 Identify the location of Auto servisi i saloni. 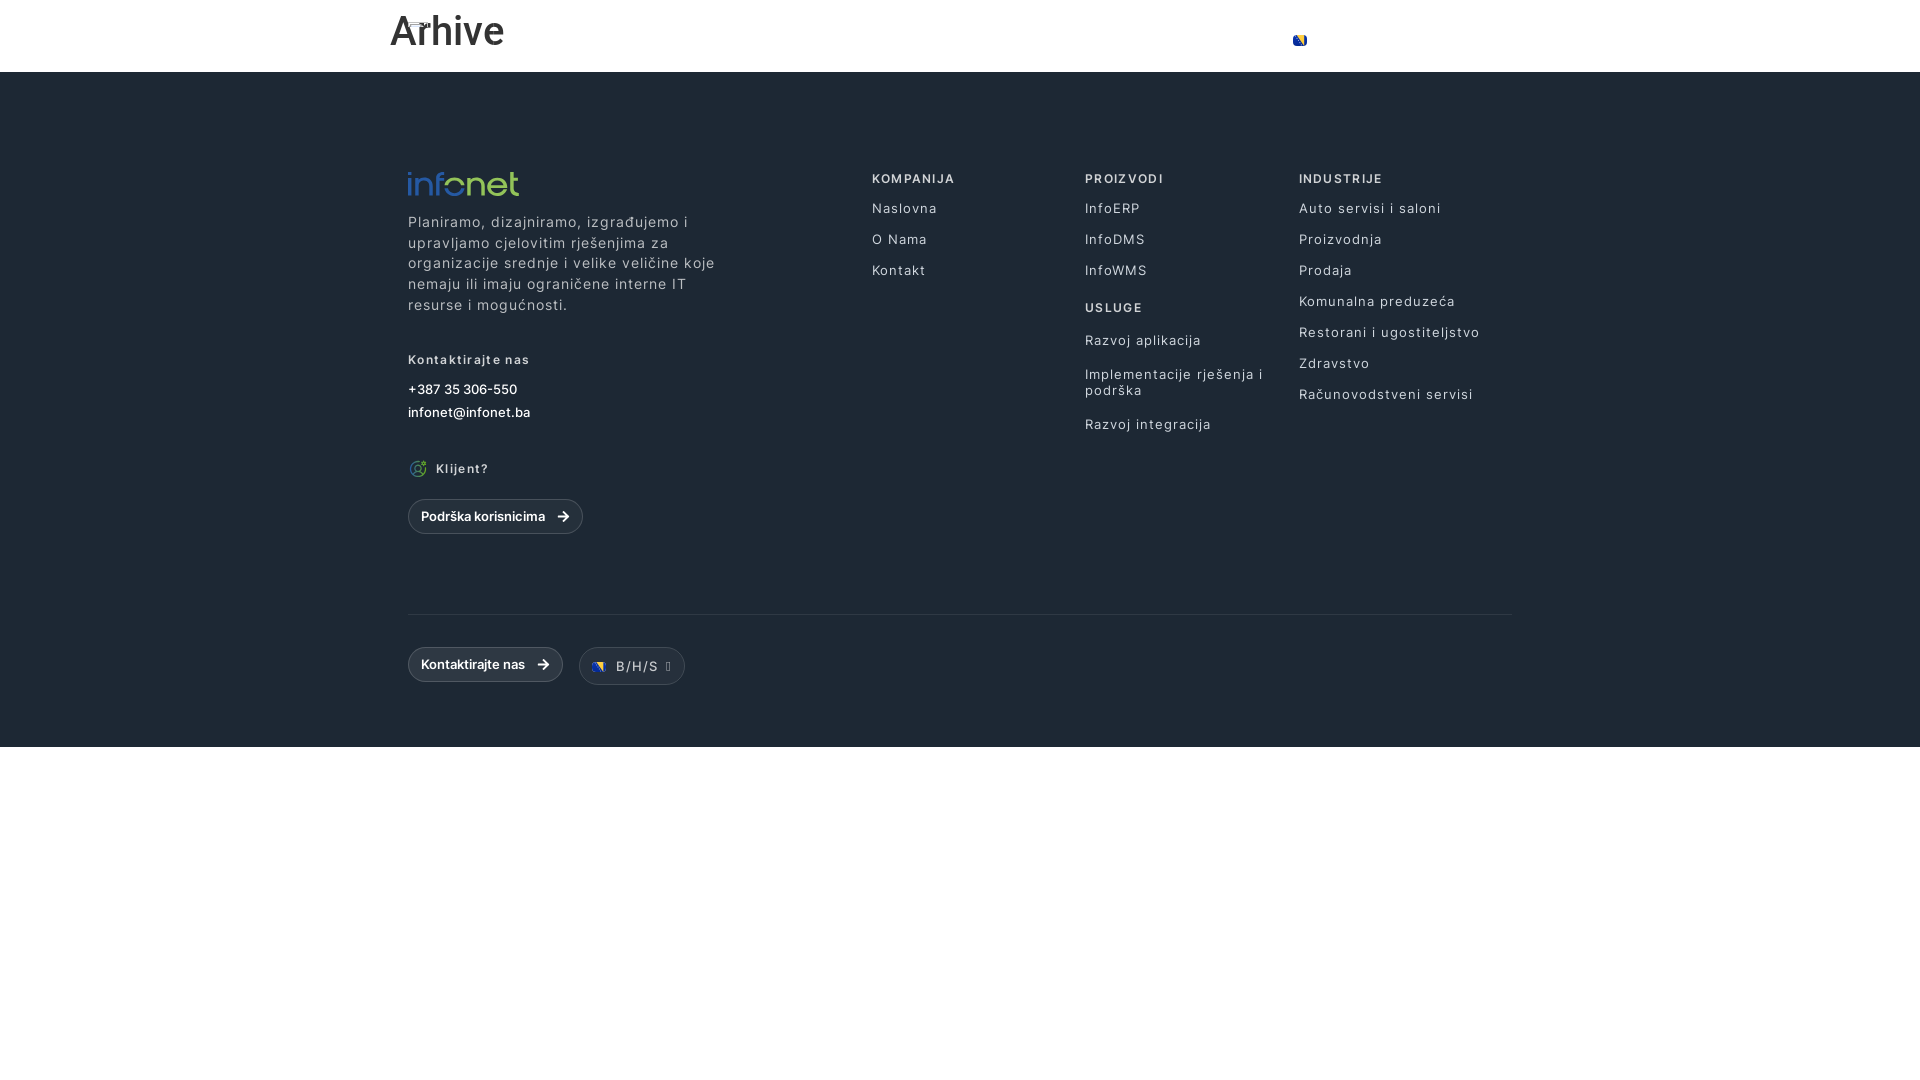
(1406, 208).